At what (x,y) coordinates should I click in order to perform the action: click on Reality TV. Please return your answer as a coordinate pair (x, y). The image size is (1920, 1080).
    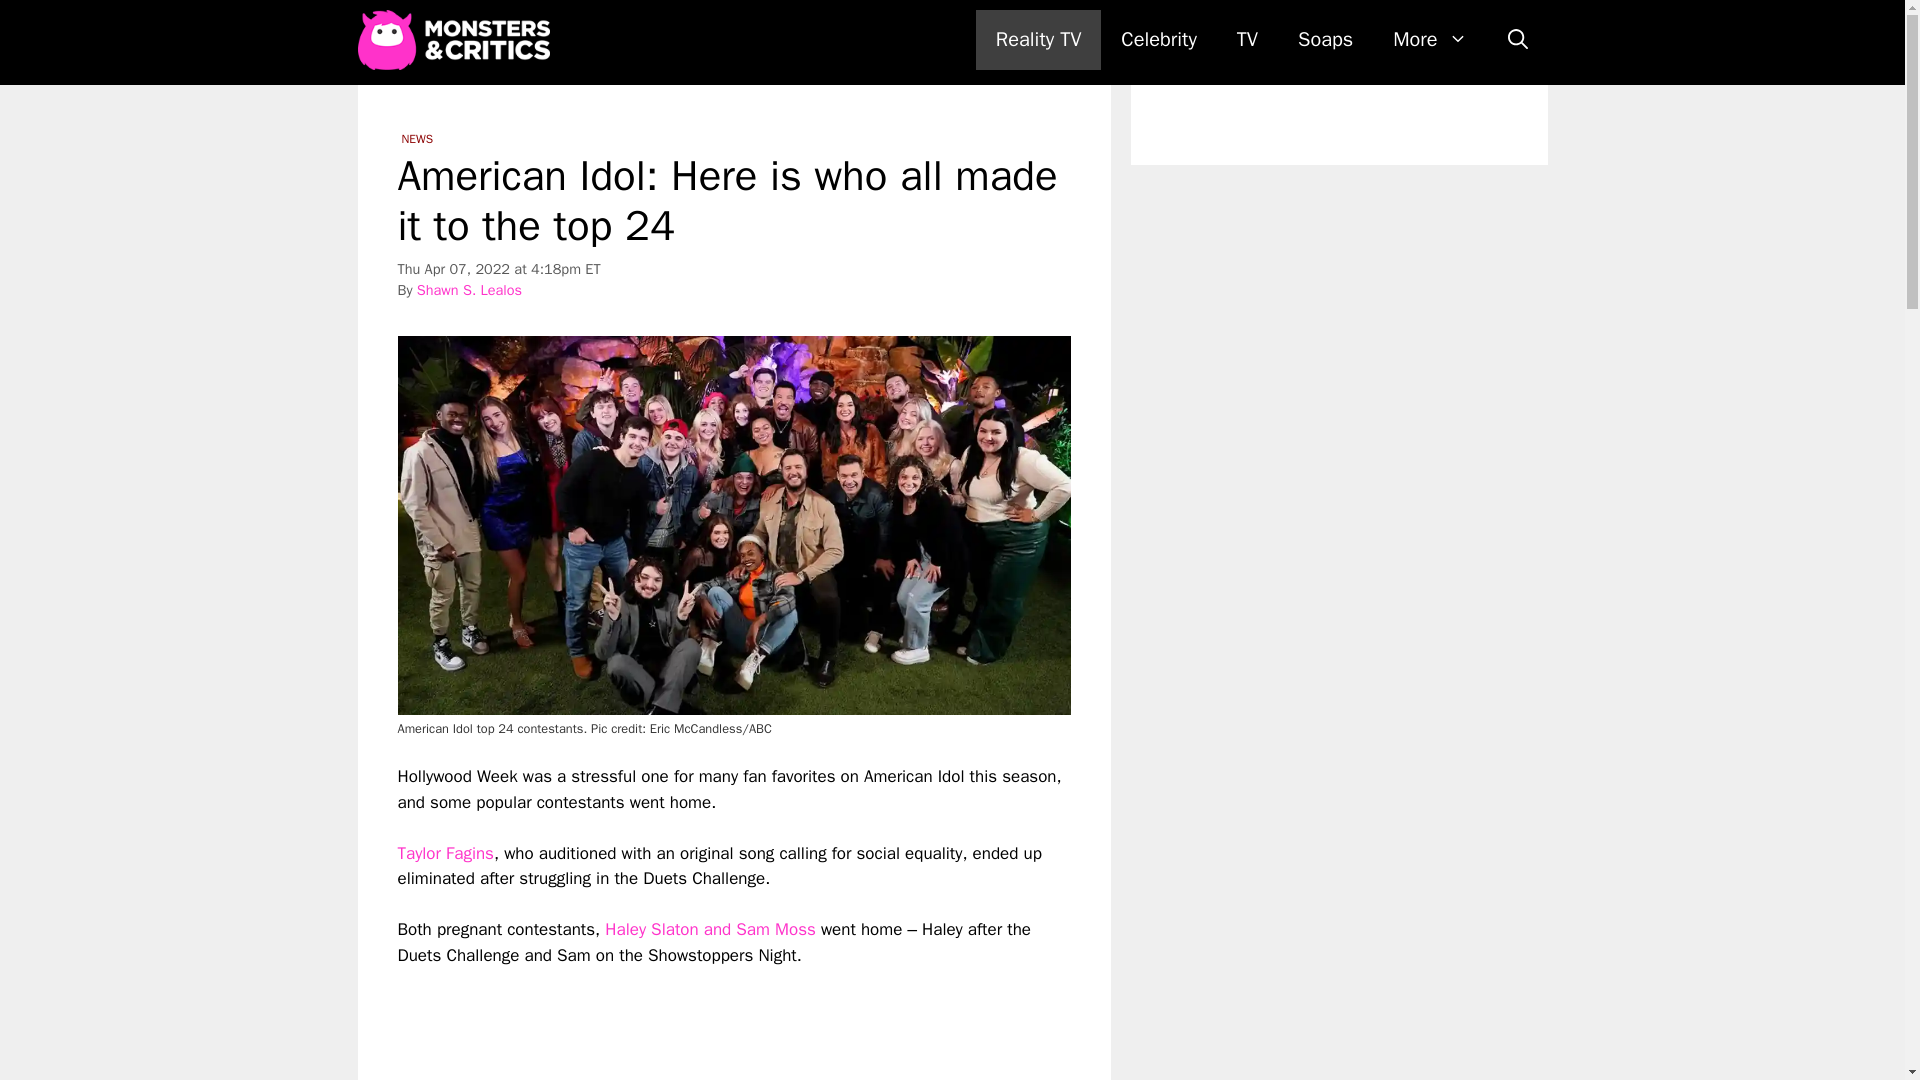
    Looking at the image, I should click on (1038, 40).